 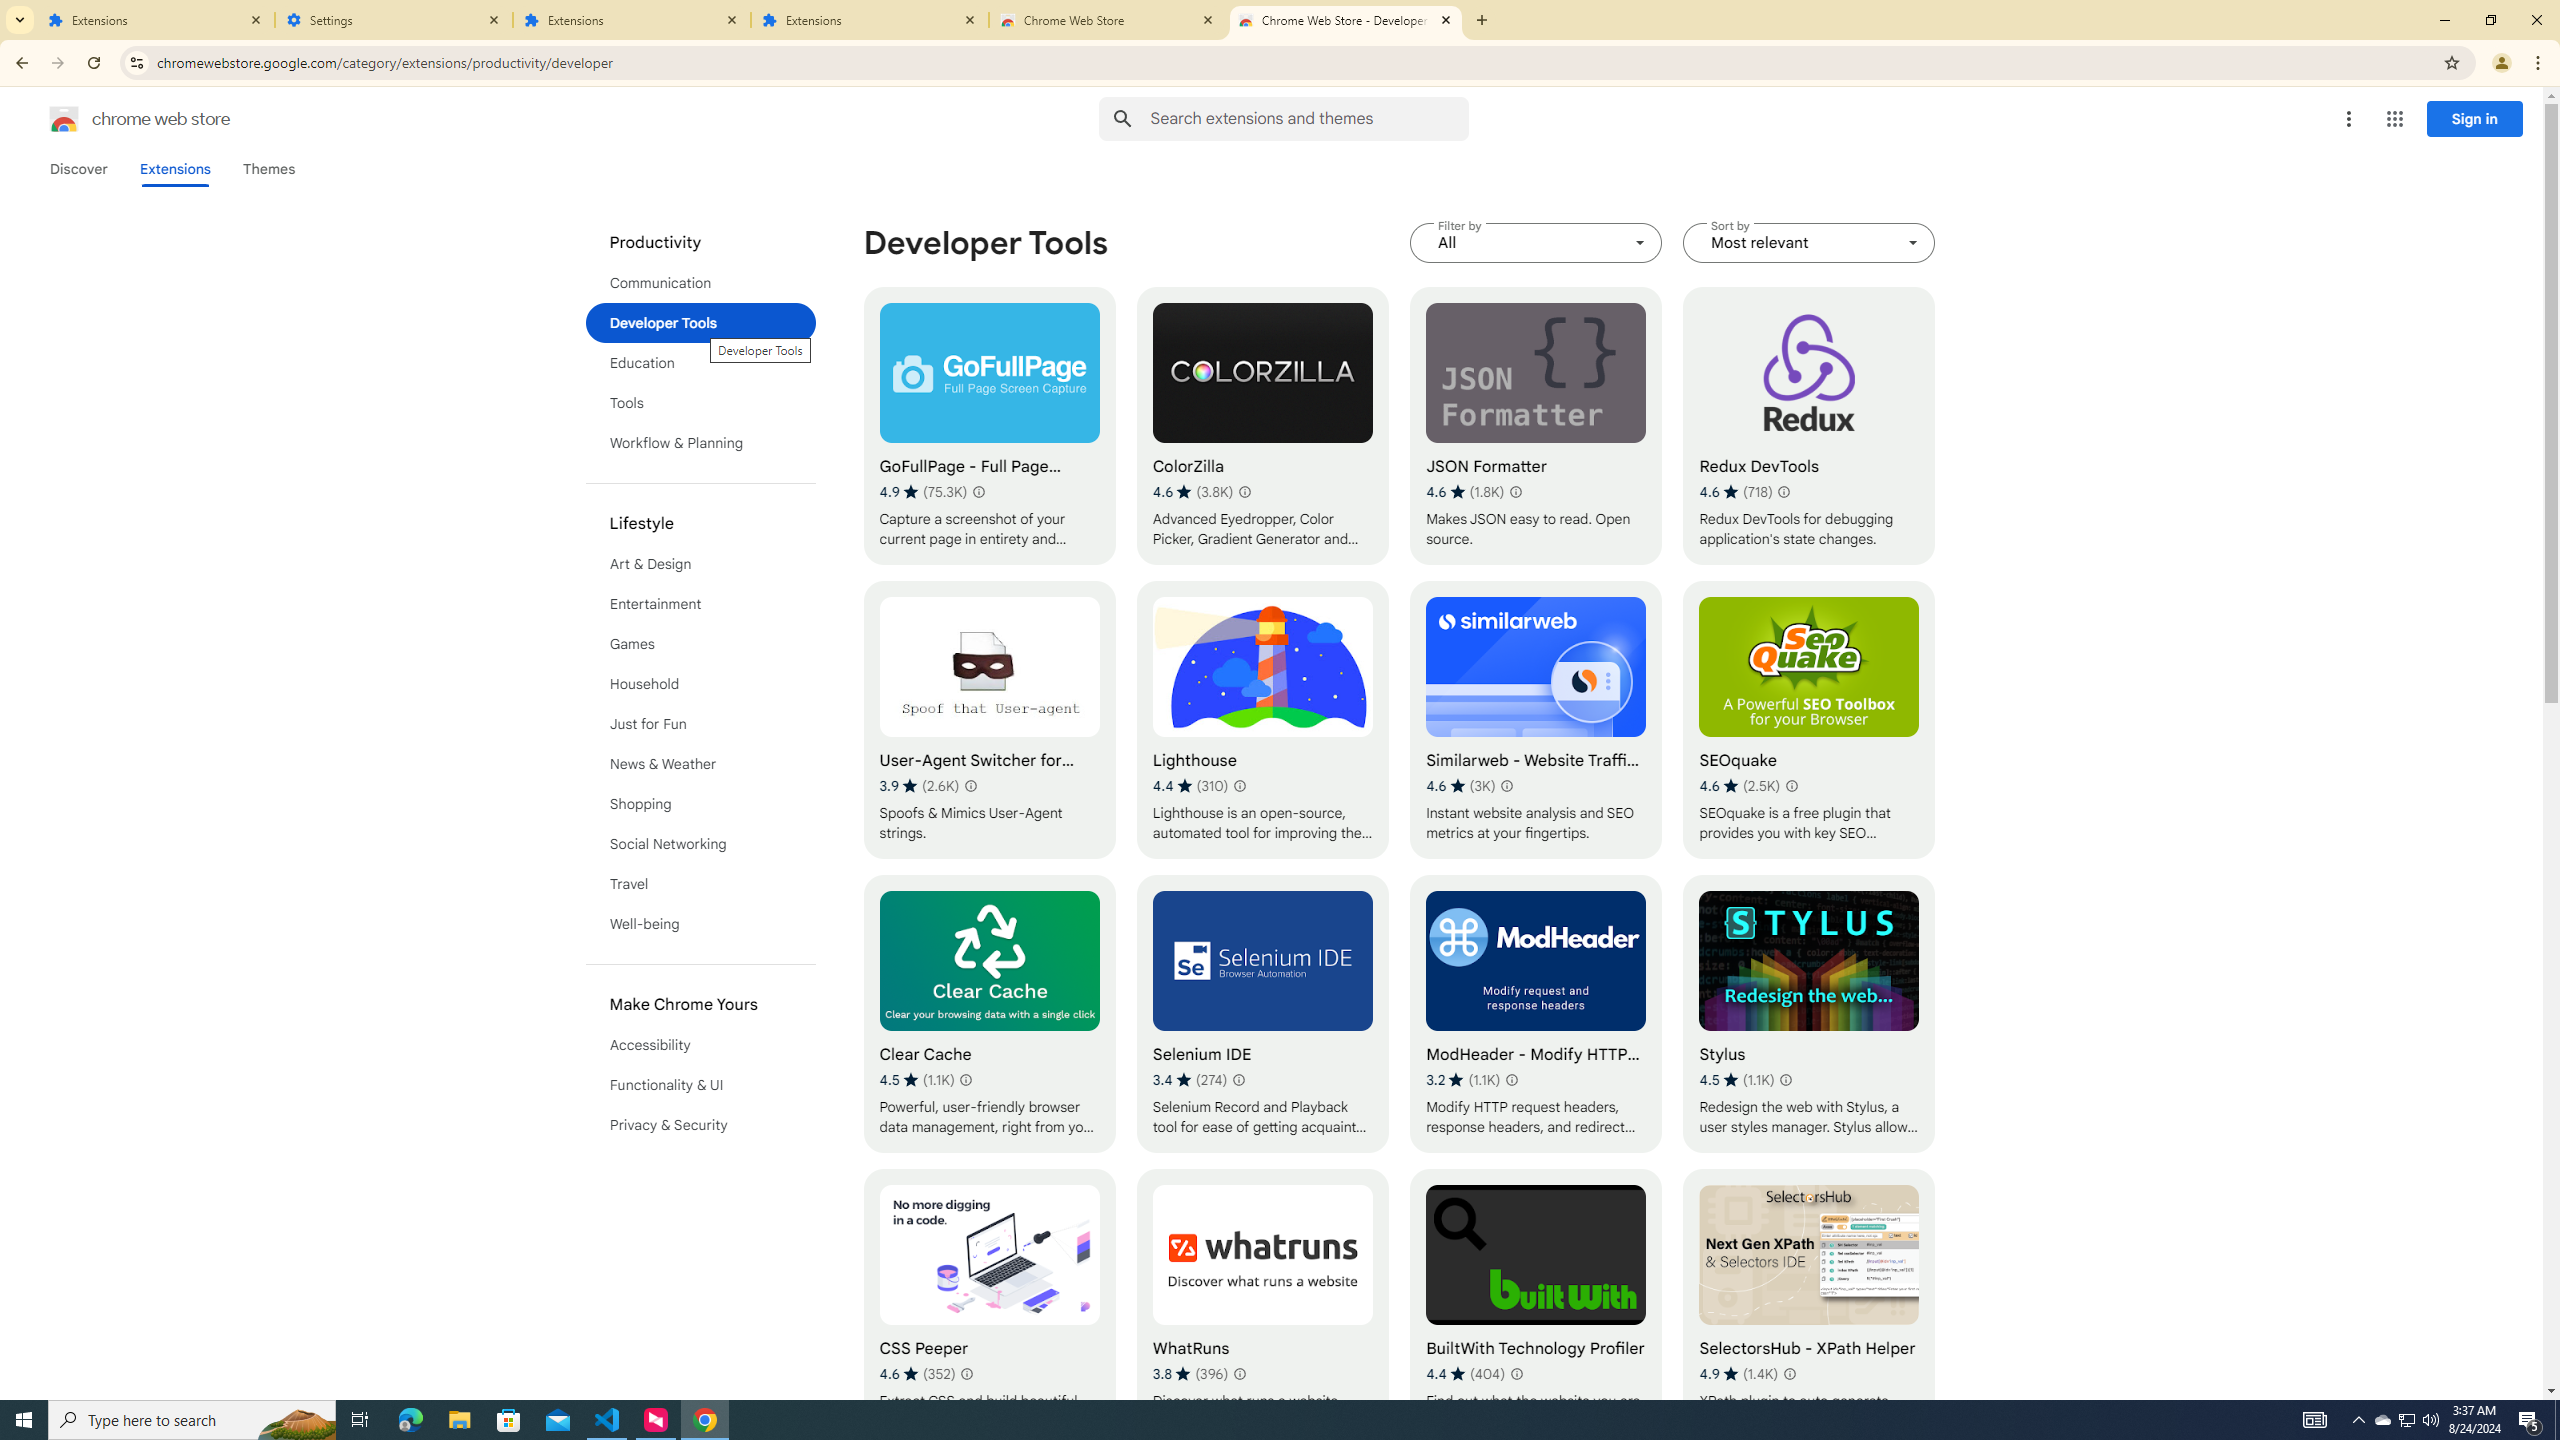 I want to click on List of categories in Chrome Web Store., so click(x=701, y=684).